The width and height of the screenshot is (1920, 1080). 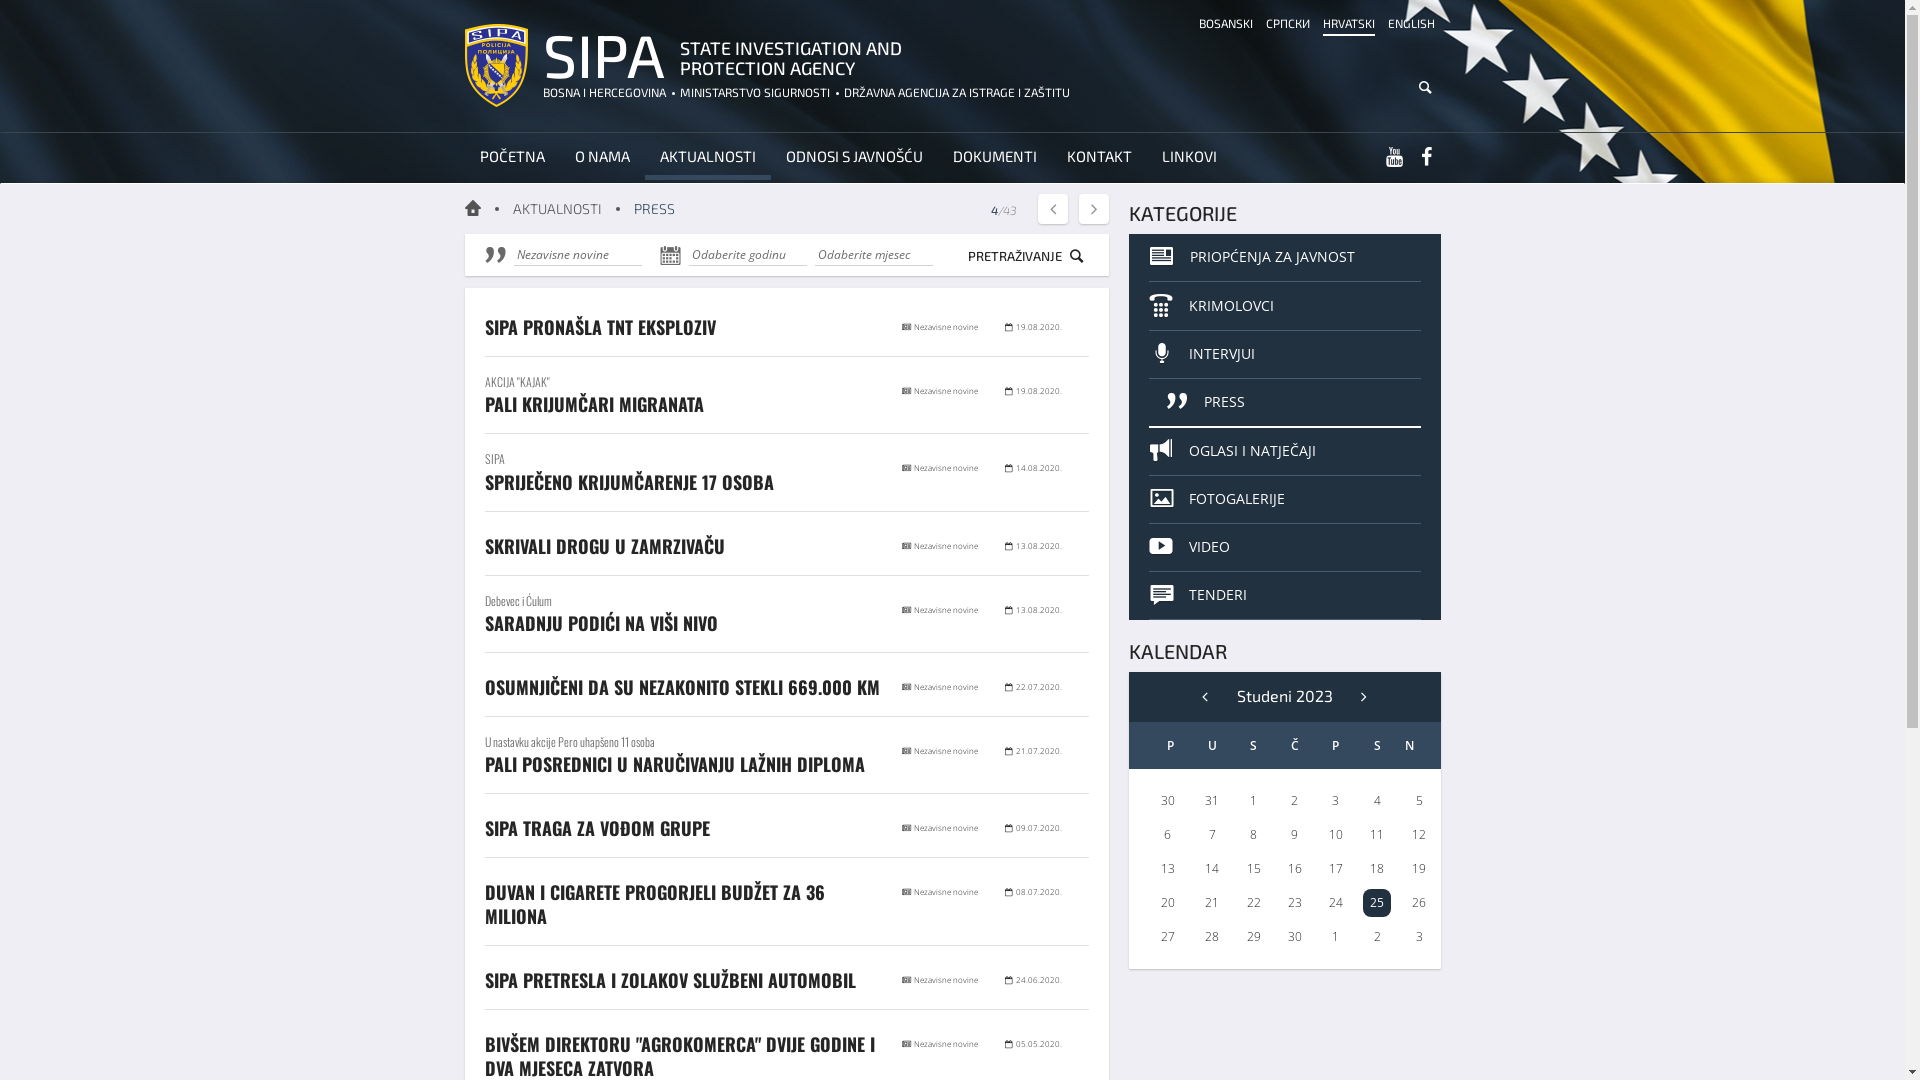 I want to click on 31, so click(x=1212, y=800).